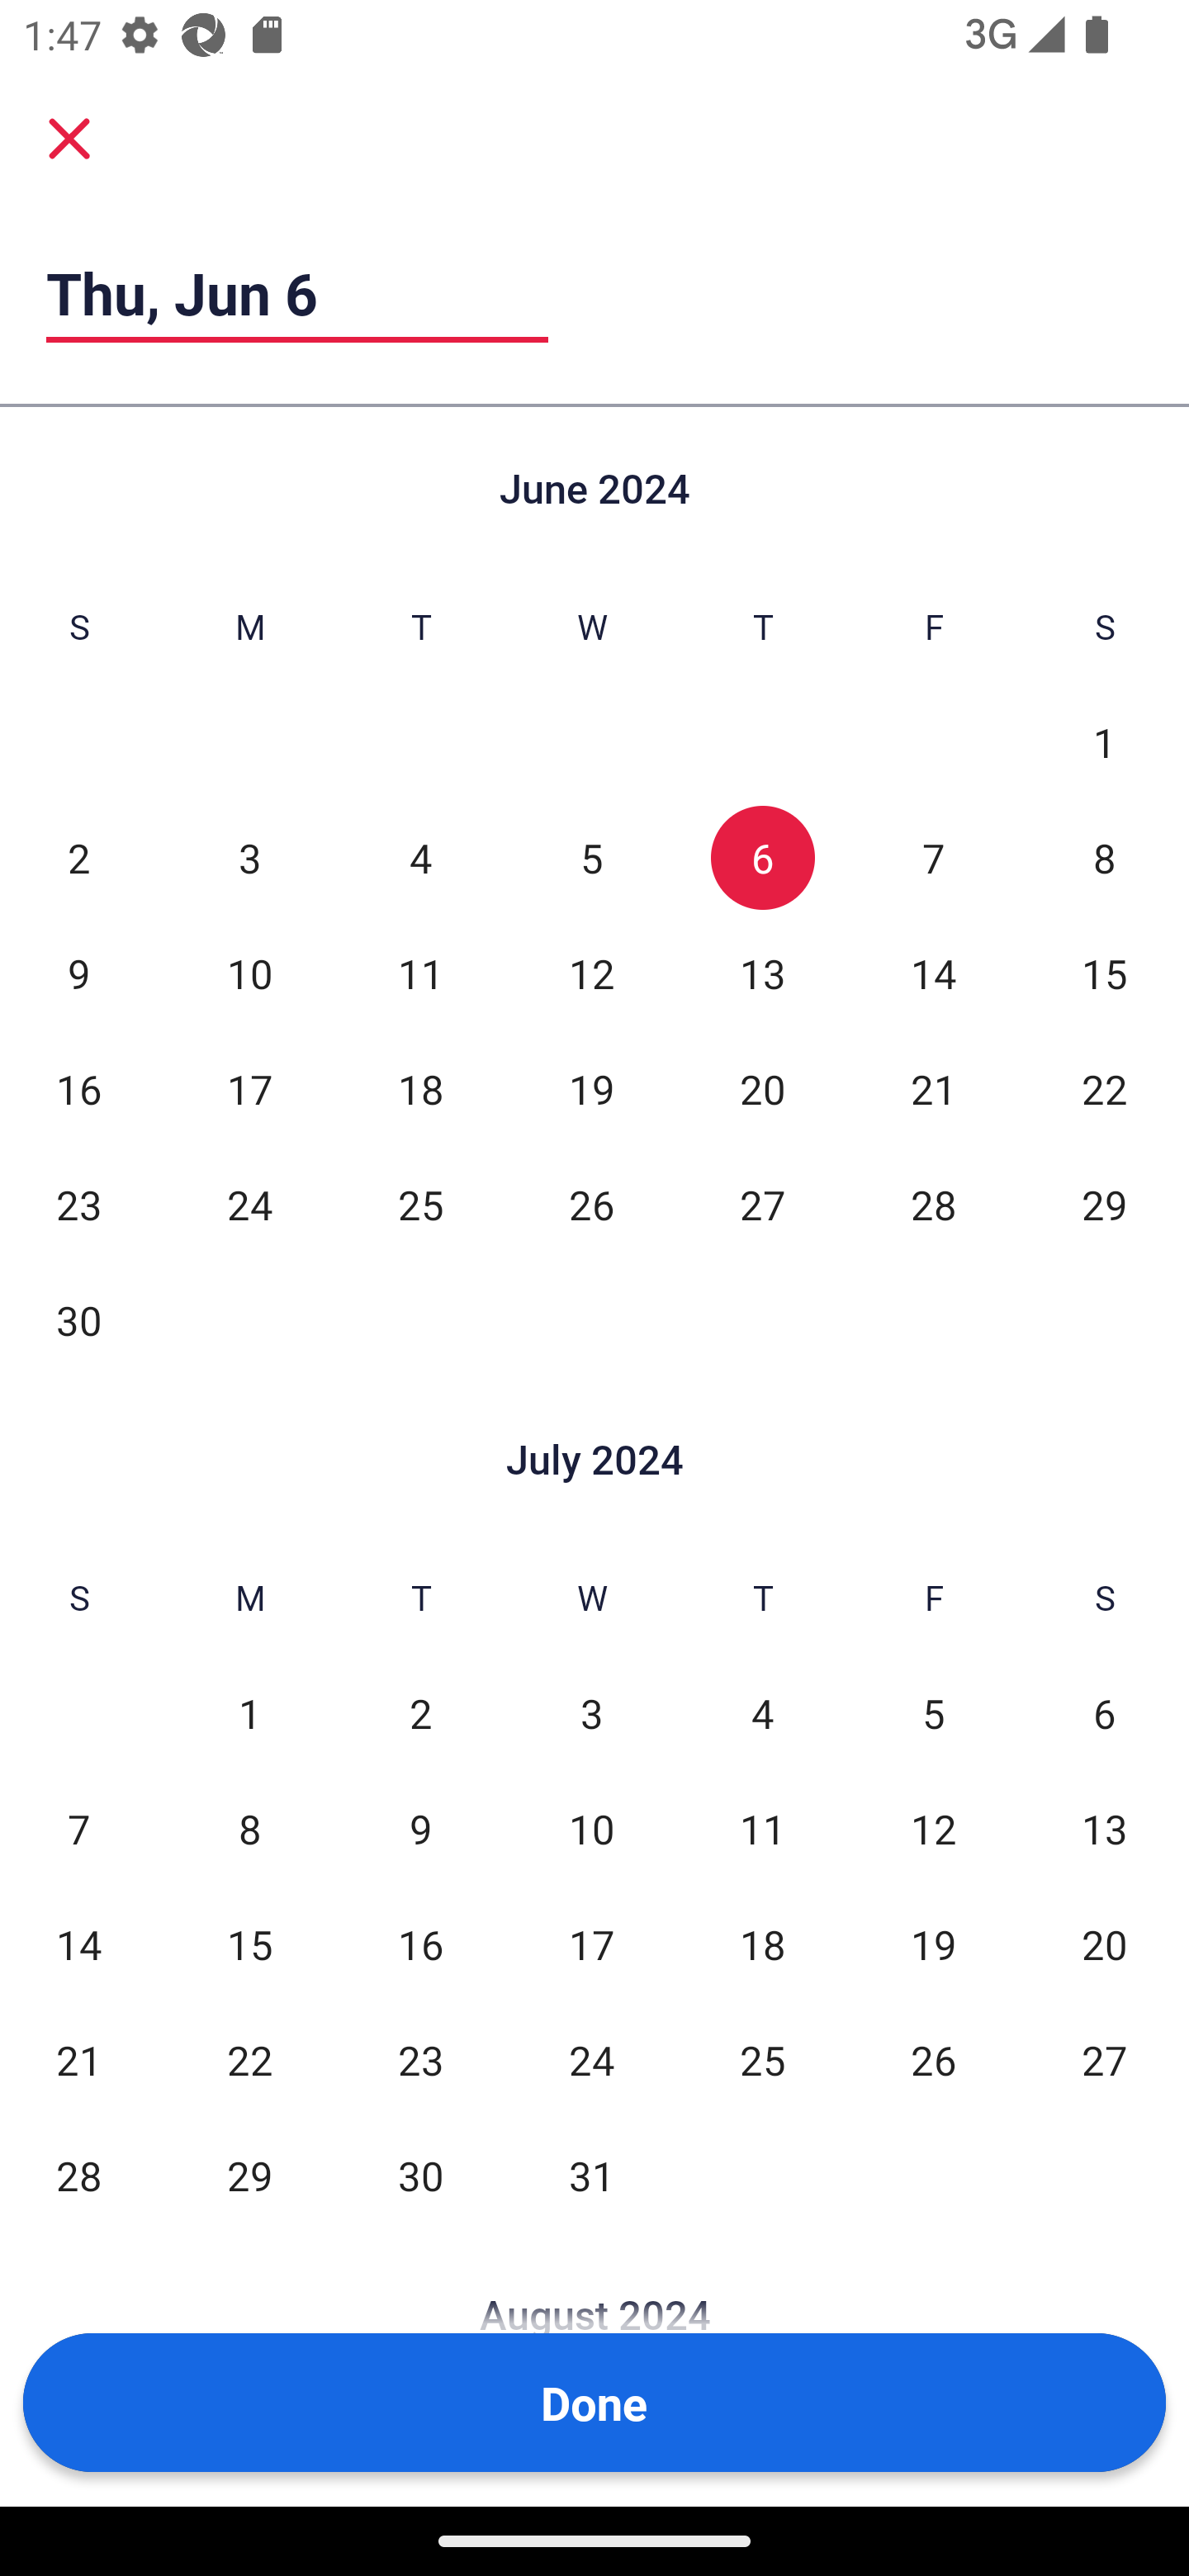  Describe the element at coordinates (591, 1714) in the screenshot. I see `3 Wed, Jul 3, Not Selected` at that location.